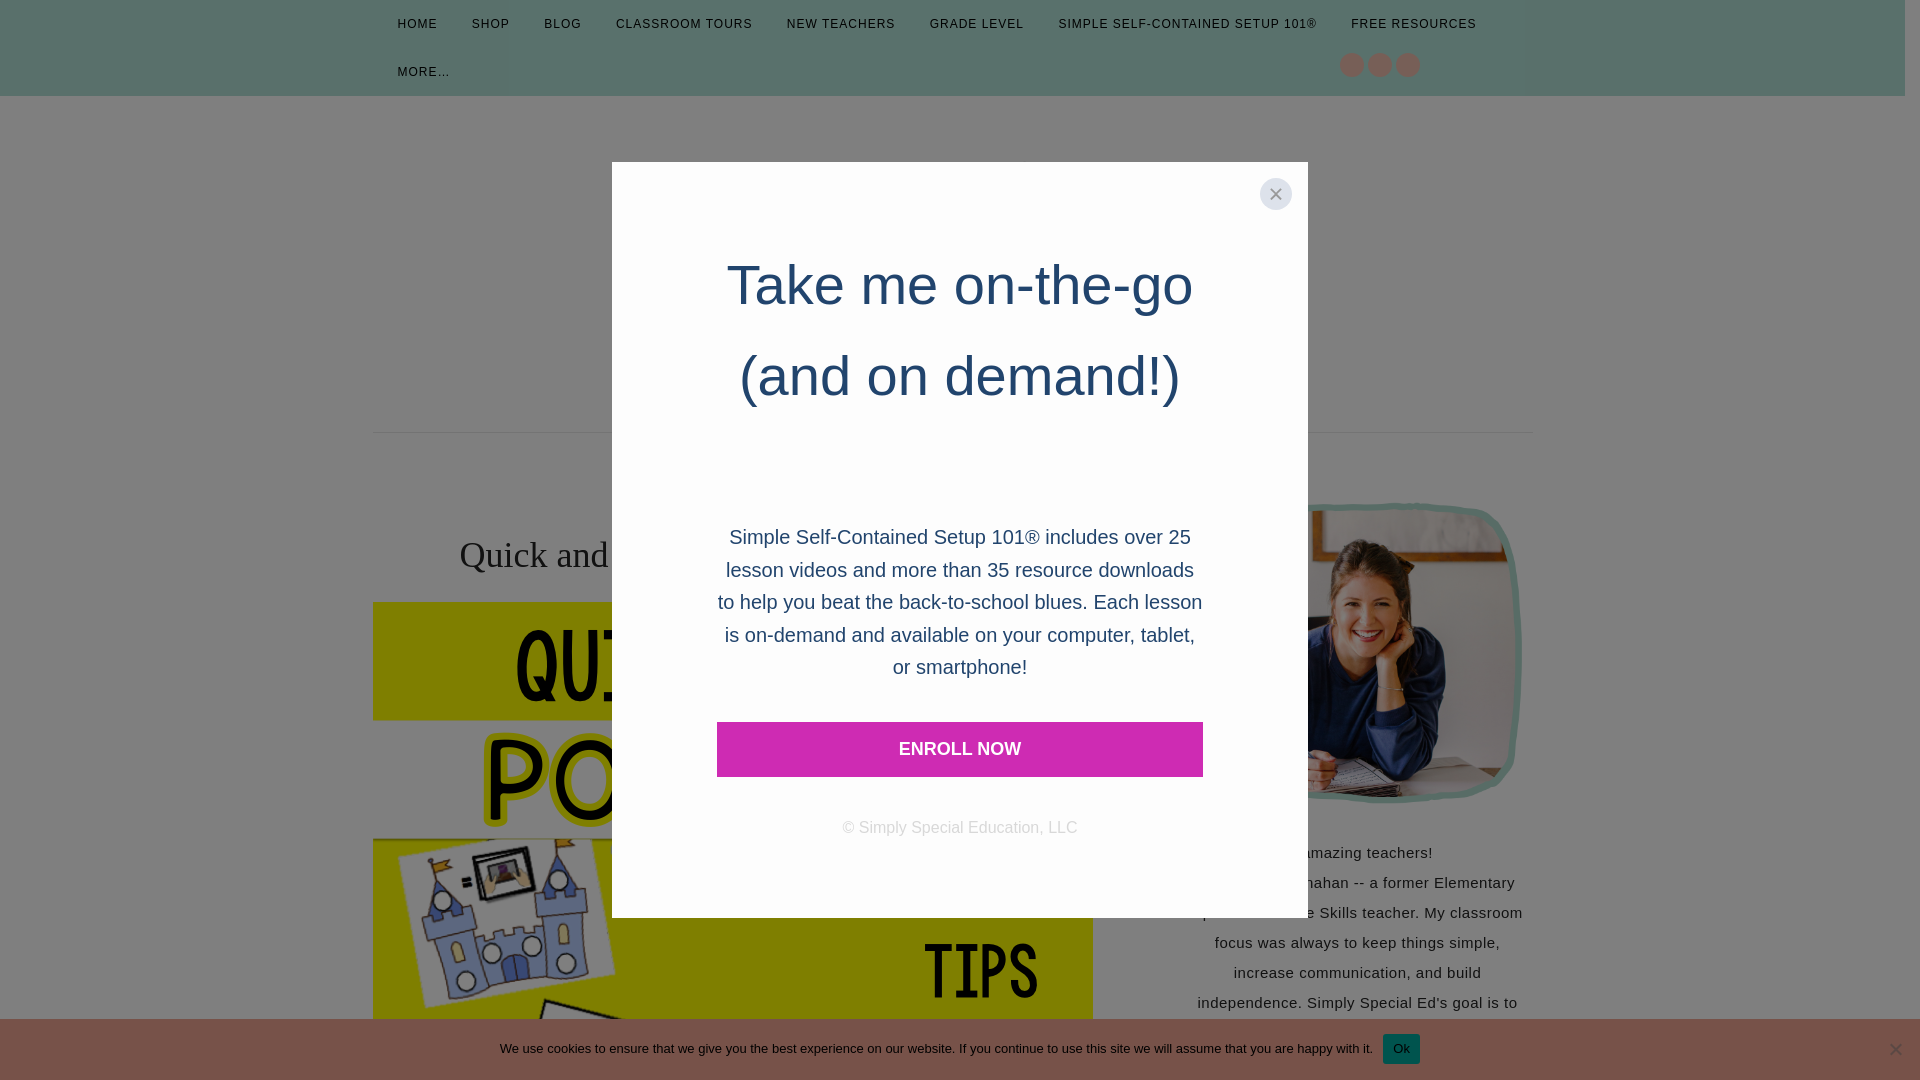 This screenshot has width=1920, height=1080. What do you see at coordinates (416, 24) in the screenshot?
I see `HOME` at bounding box center [416, 24].